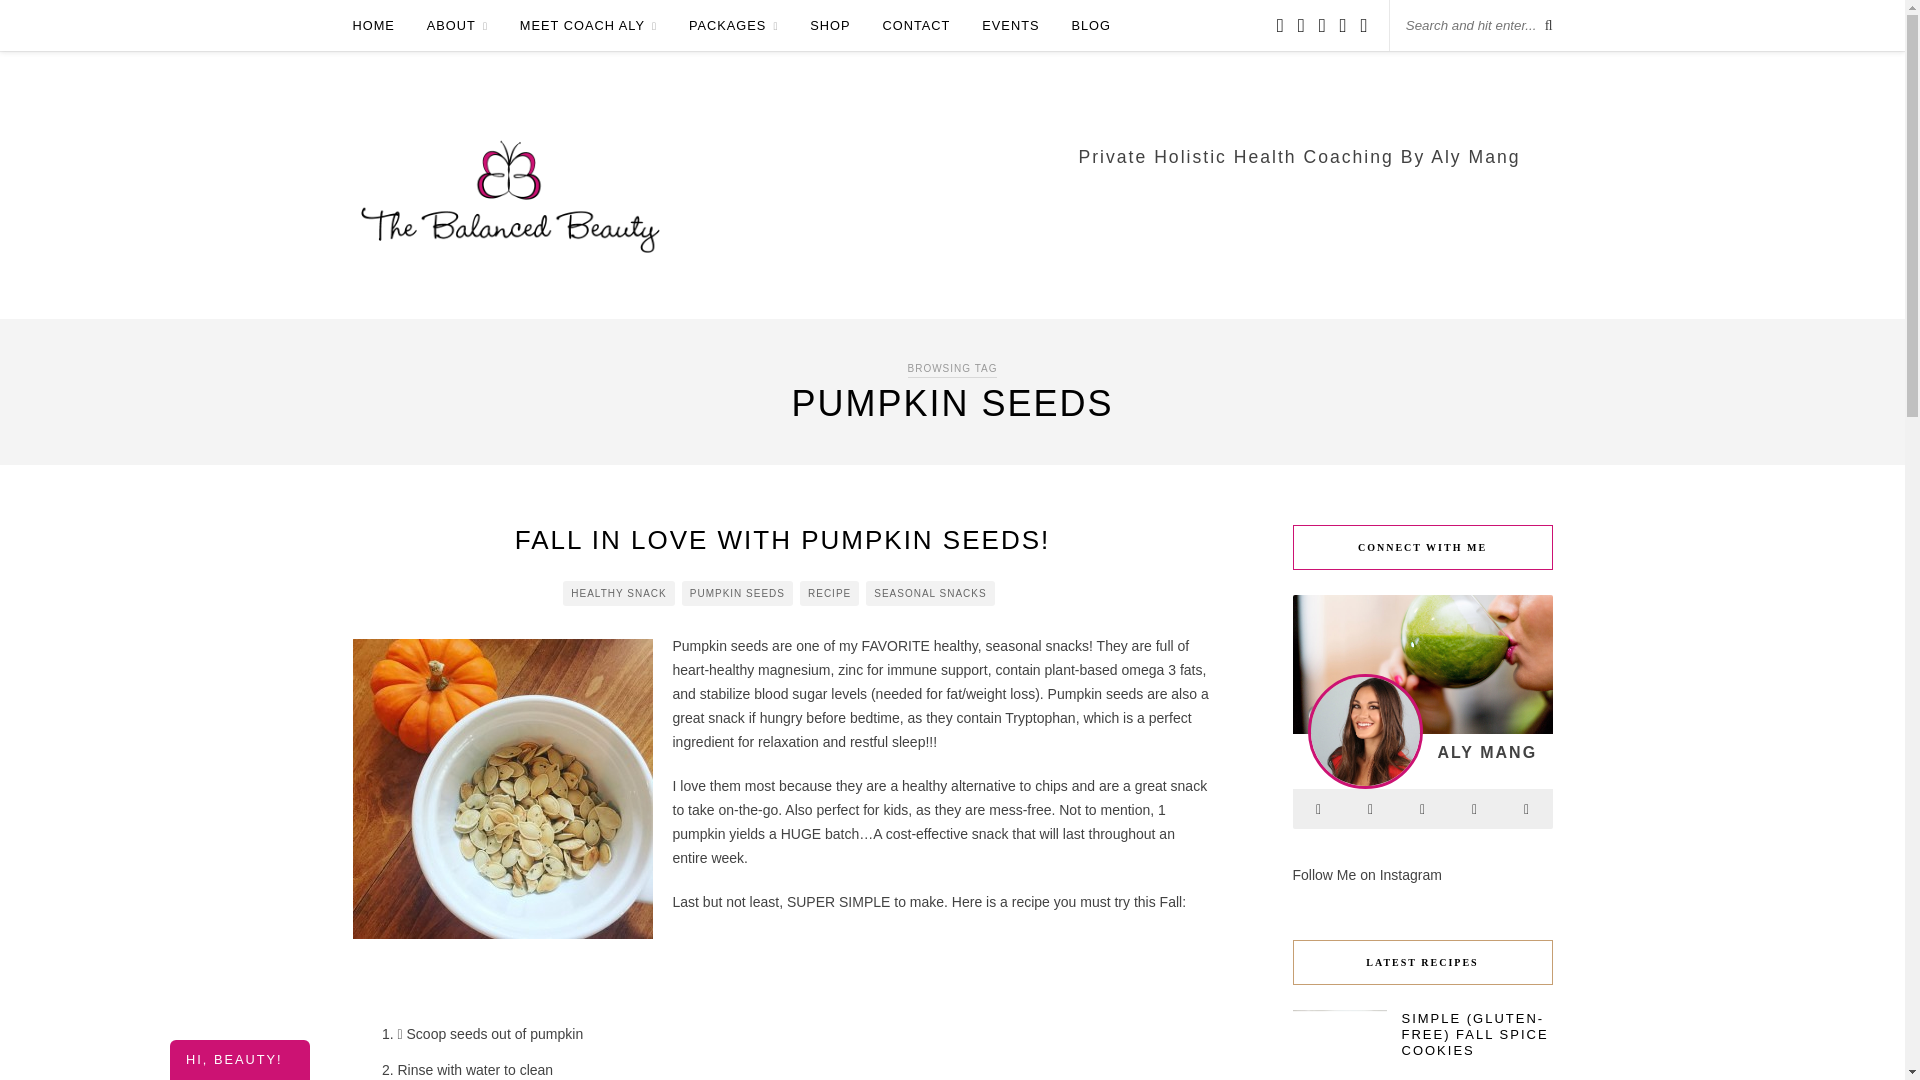 The image size is (1920, 1080). Describe the element at coordinates (1370, 809) in the screenshot. I see `Instagram` at that location.